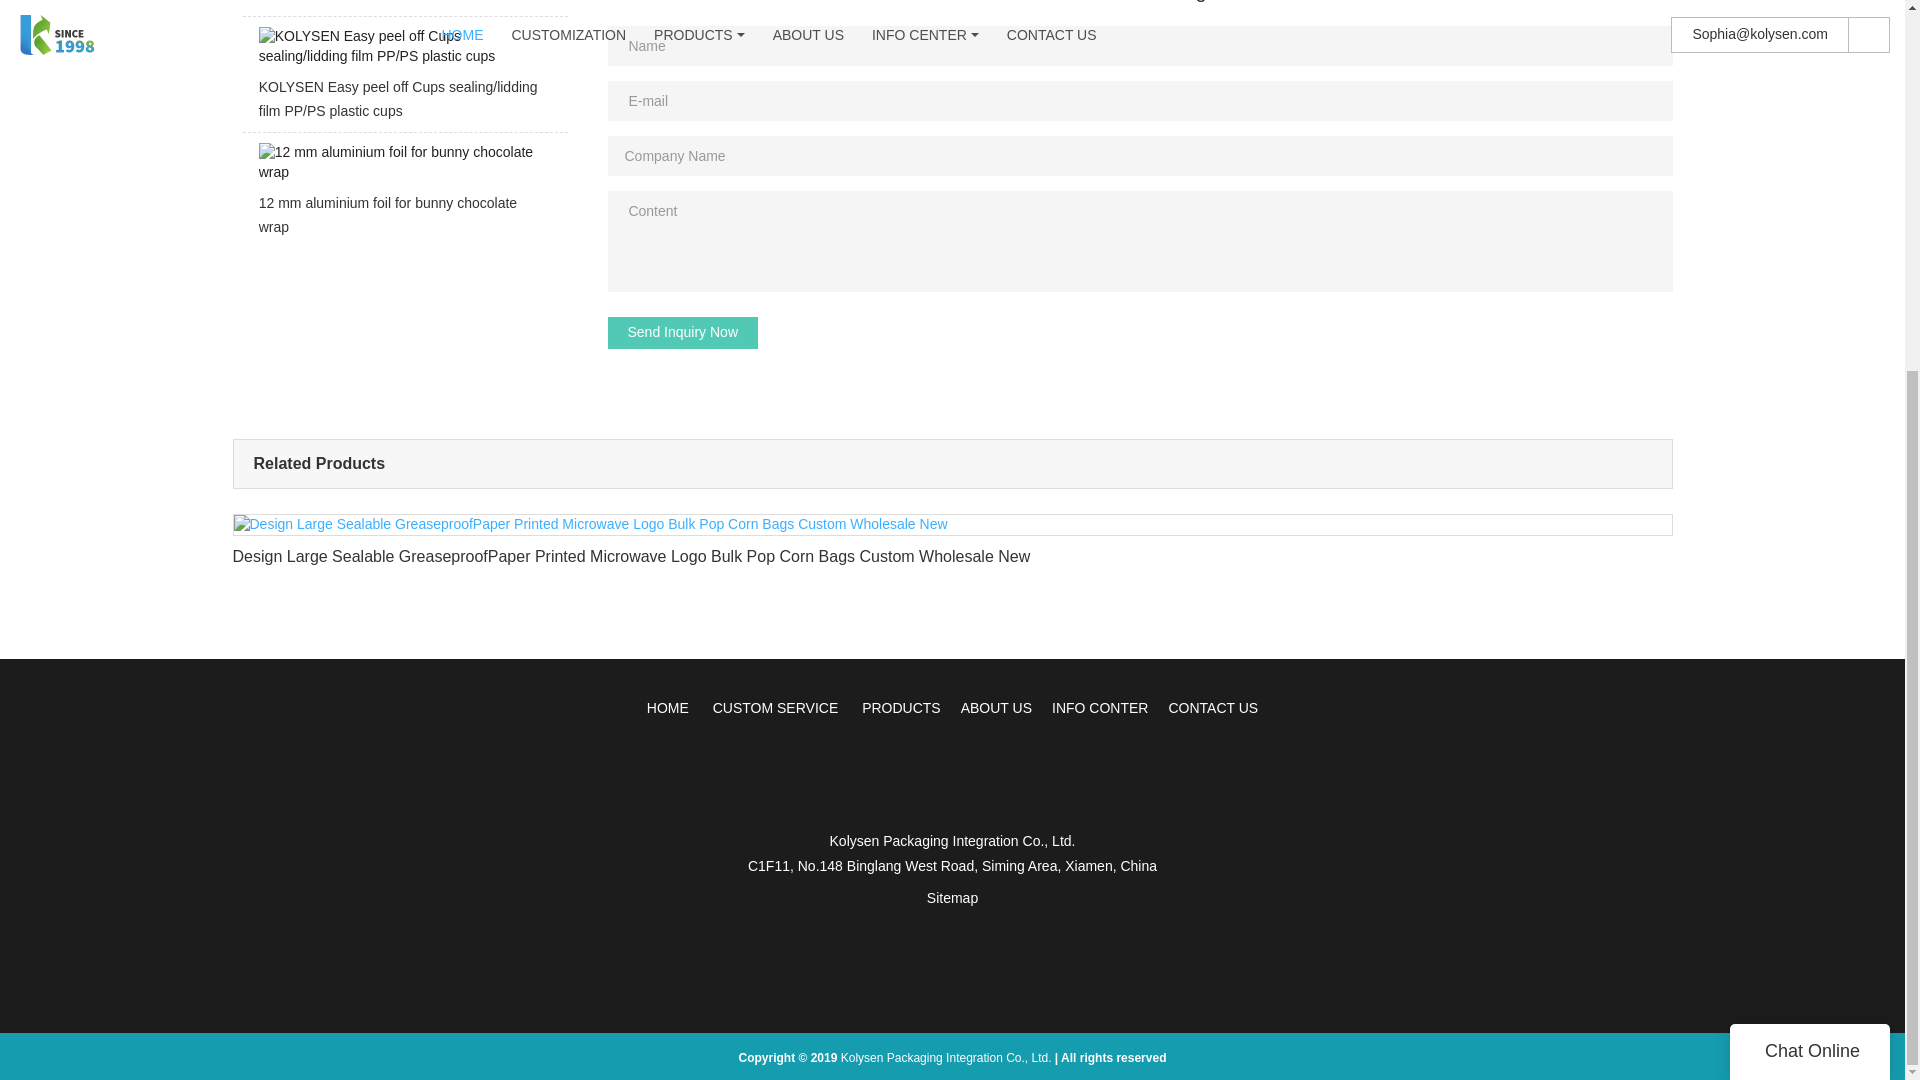  I want to click on Factory Supply Wrap PVC Shrink Bag Plastic Film, so click(404, 8).